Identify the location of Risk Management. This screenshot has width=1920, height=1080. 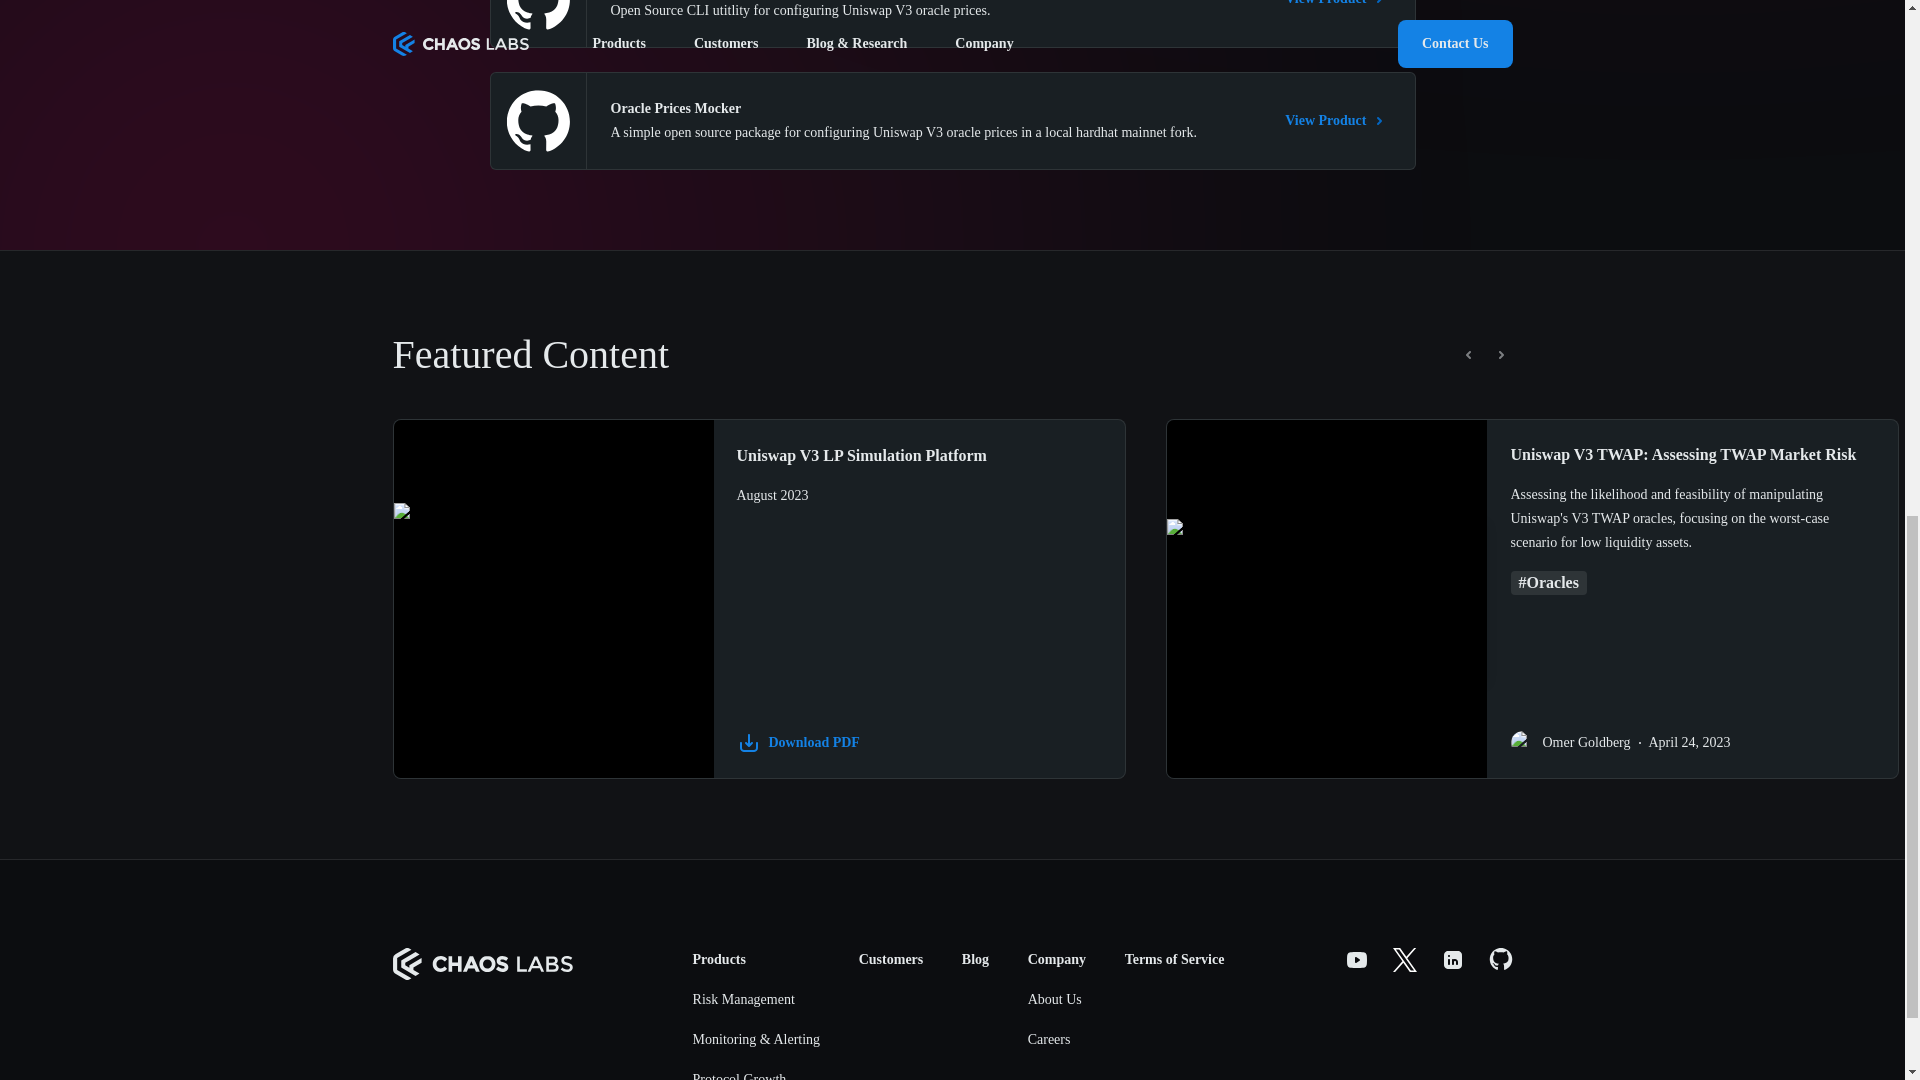
(757, 999).